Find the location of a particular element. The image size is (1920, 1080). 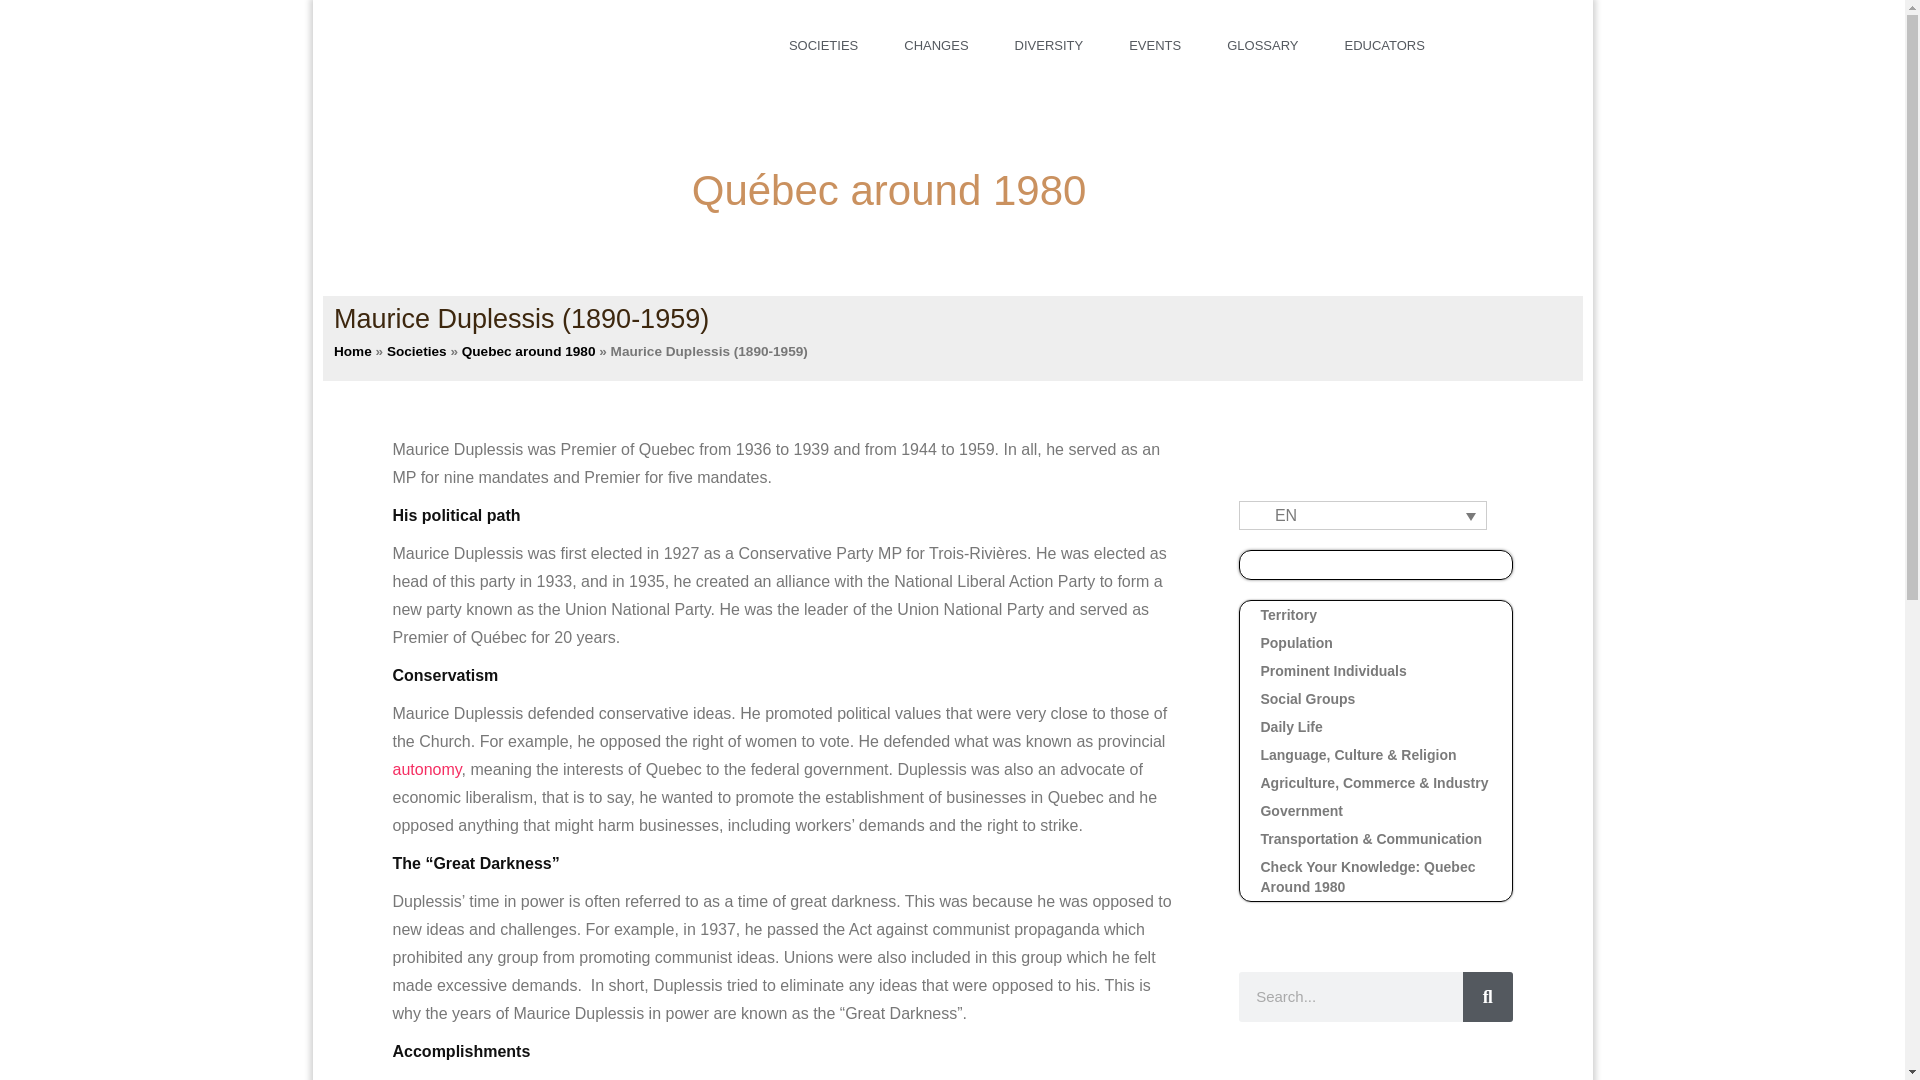

SOCIETIES is located at coordinates (823, 46).